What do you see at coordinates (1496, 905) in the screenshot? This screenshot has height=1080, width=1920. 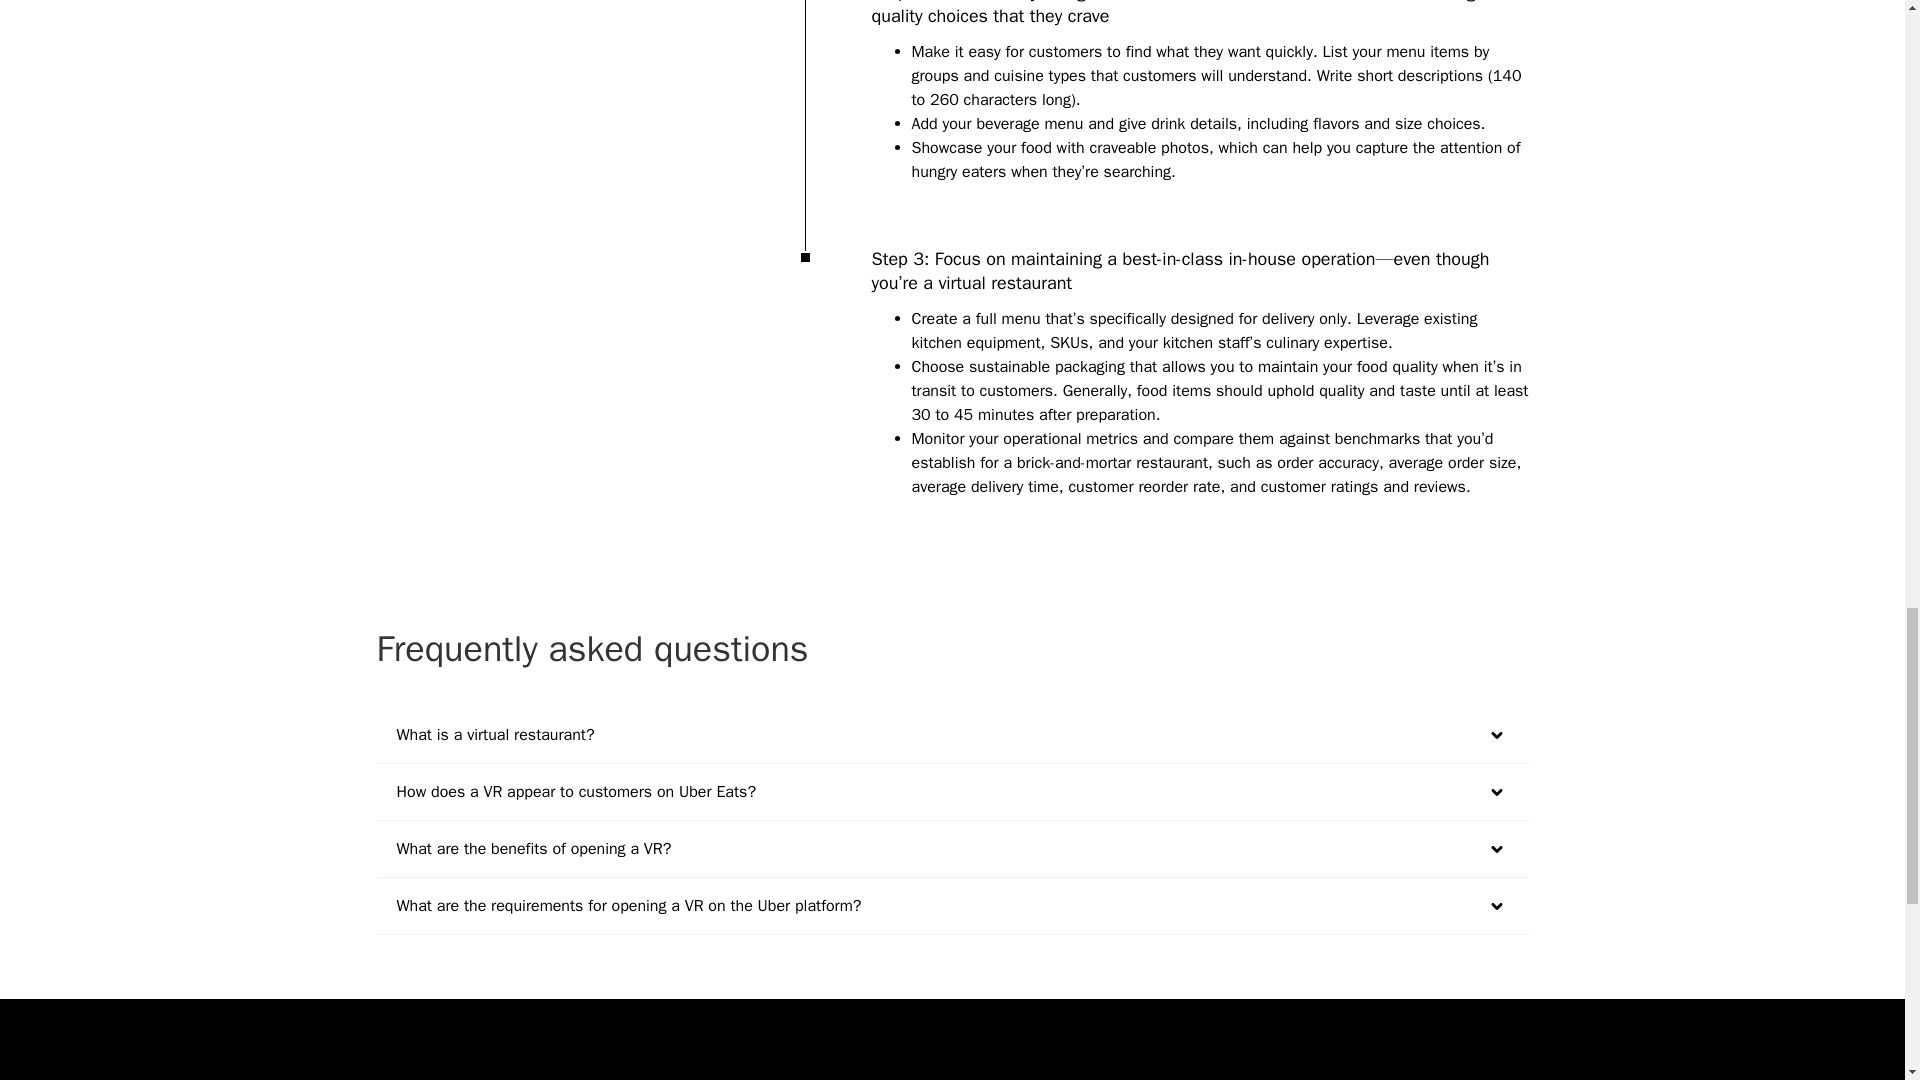 I see `Down Small` at bounding box center [1496, 905].